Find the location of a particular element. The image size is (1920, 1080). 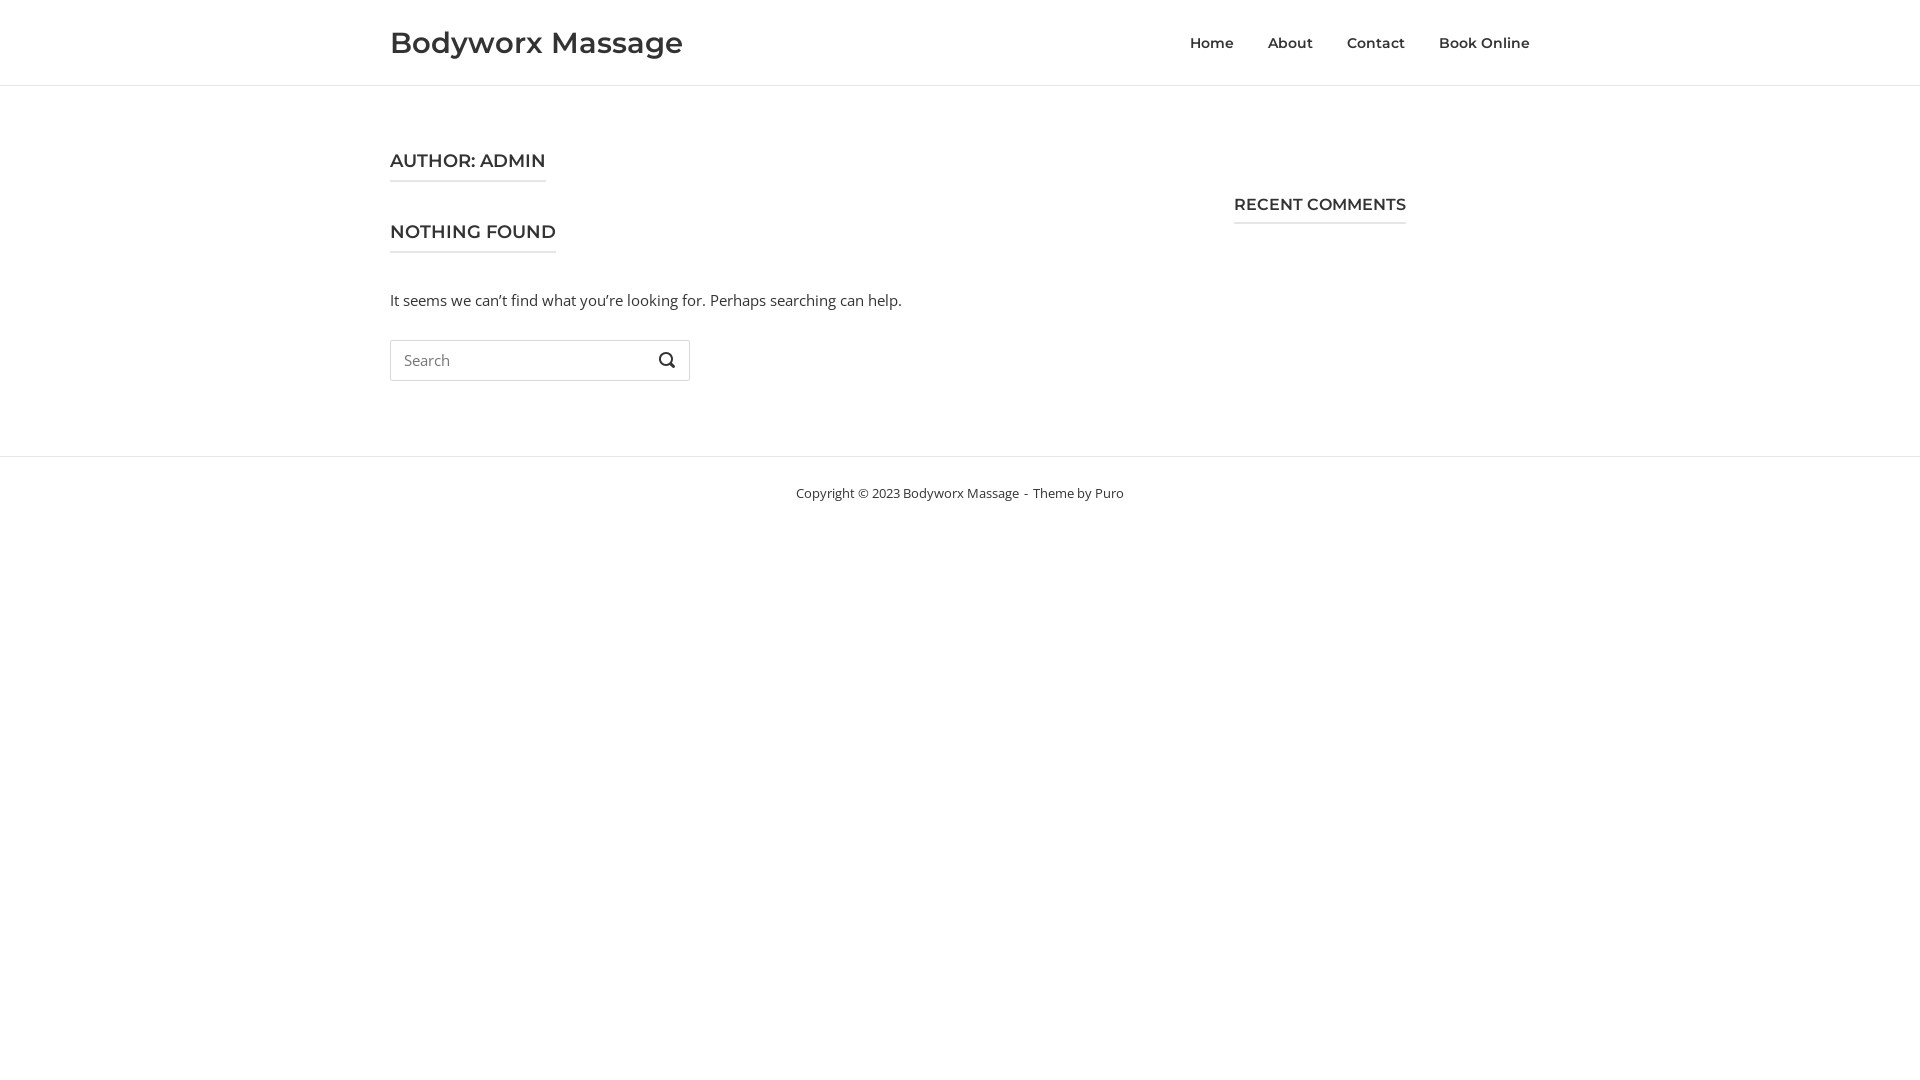

Puro is located at coordinates (1110, 493).